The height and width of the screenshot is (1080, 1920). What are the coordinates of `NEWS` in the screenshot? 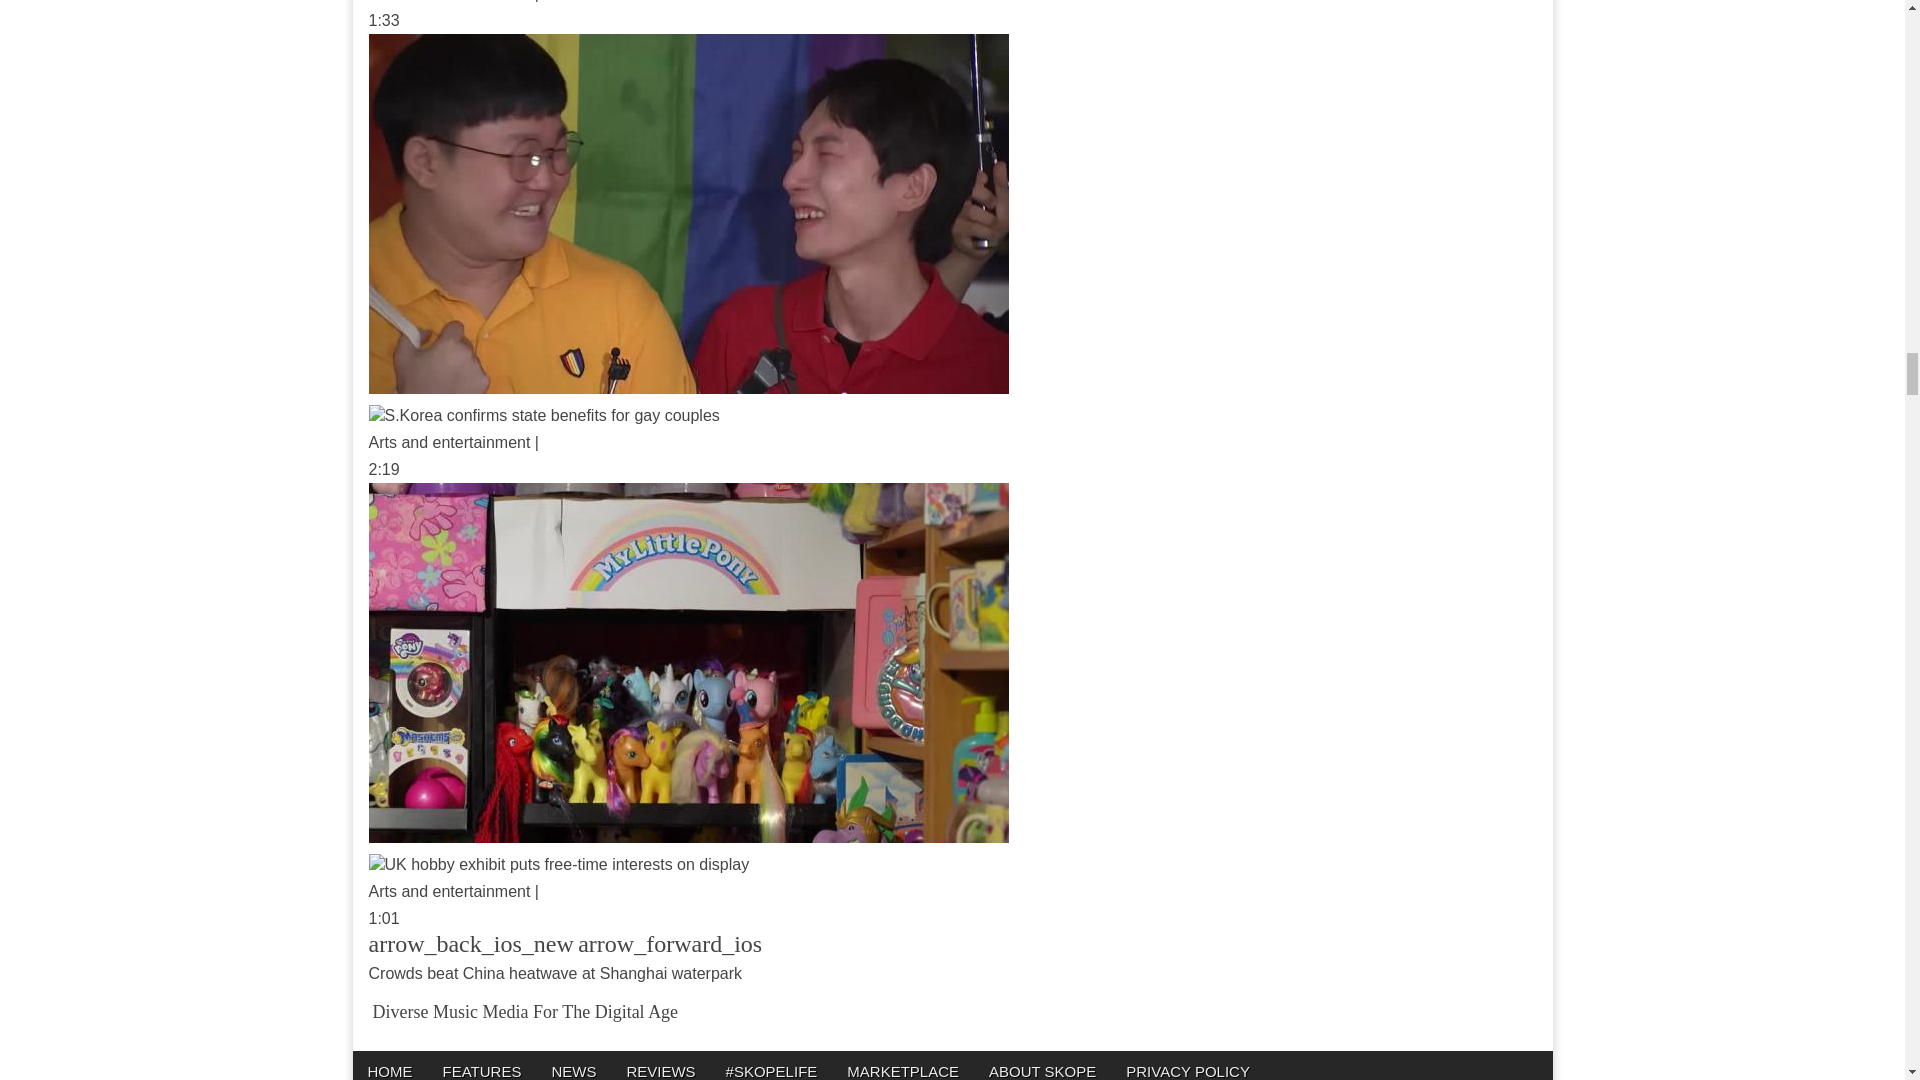 It's located at (572, 1065).